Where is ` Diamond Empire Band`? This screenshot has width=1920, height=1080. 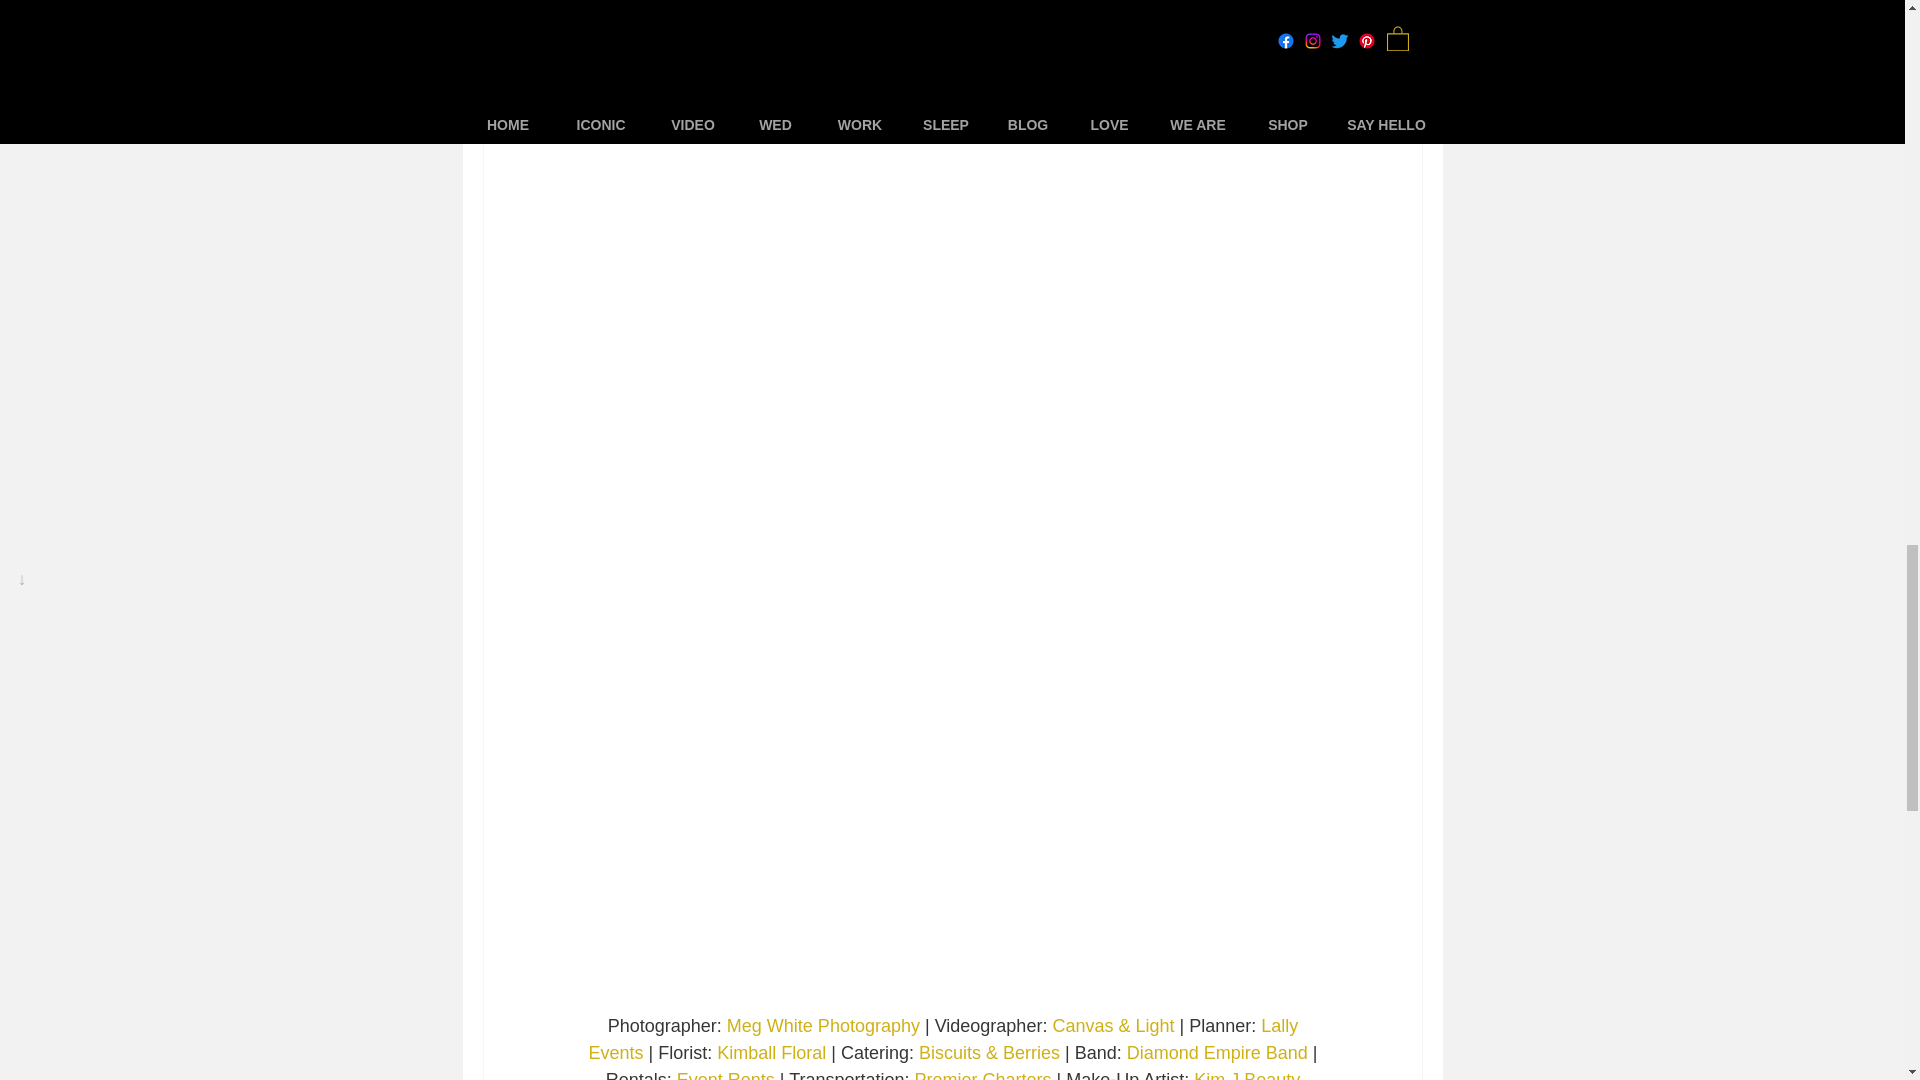
 Diamond Empire Band is located at coordinates (1214, 1054).